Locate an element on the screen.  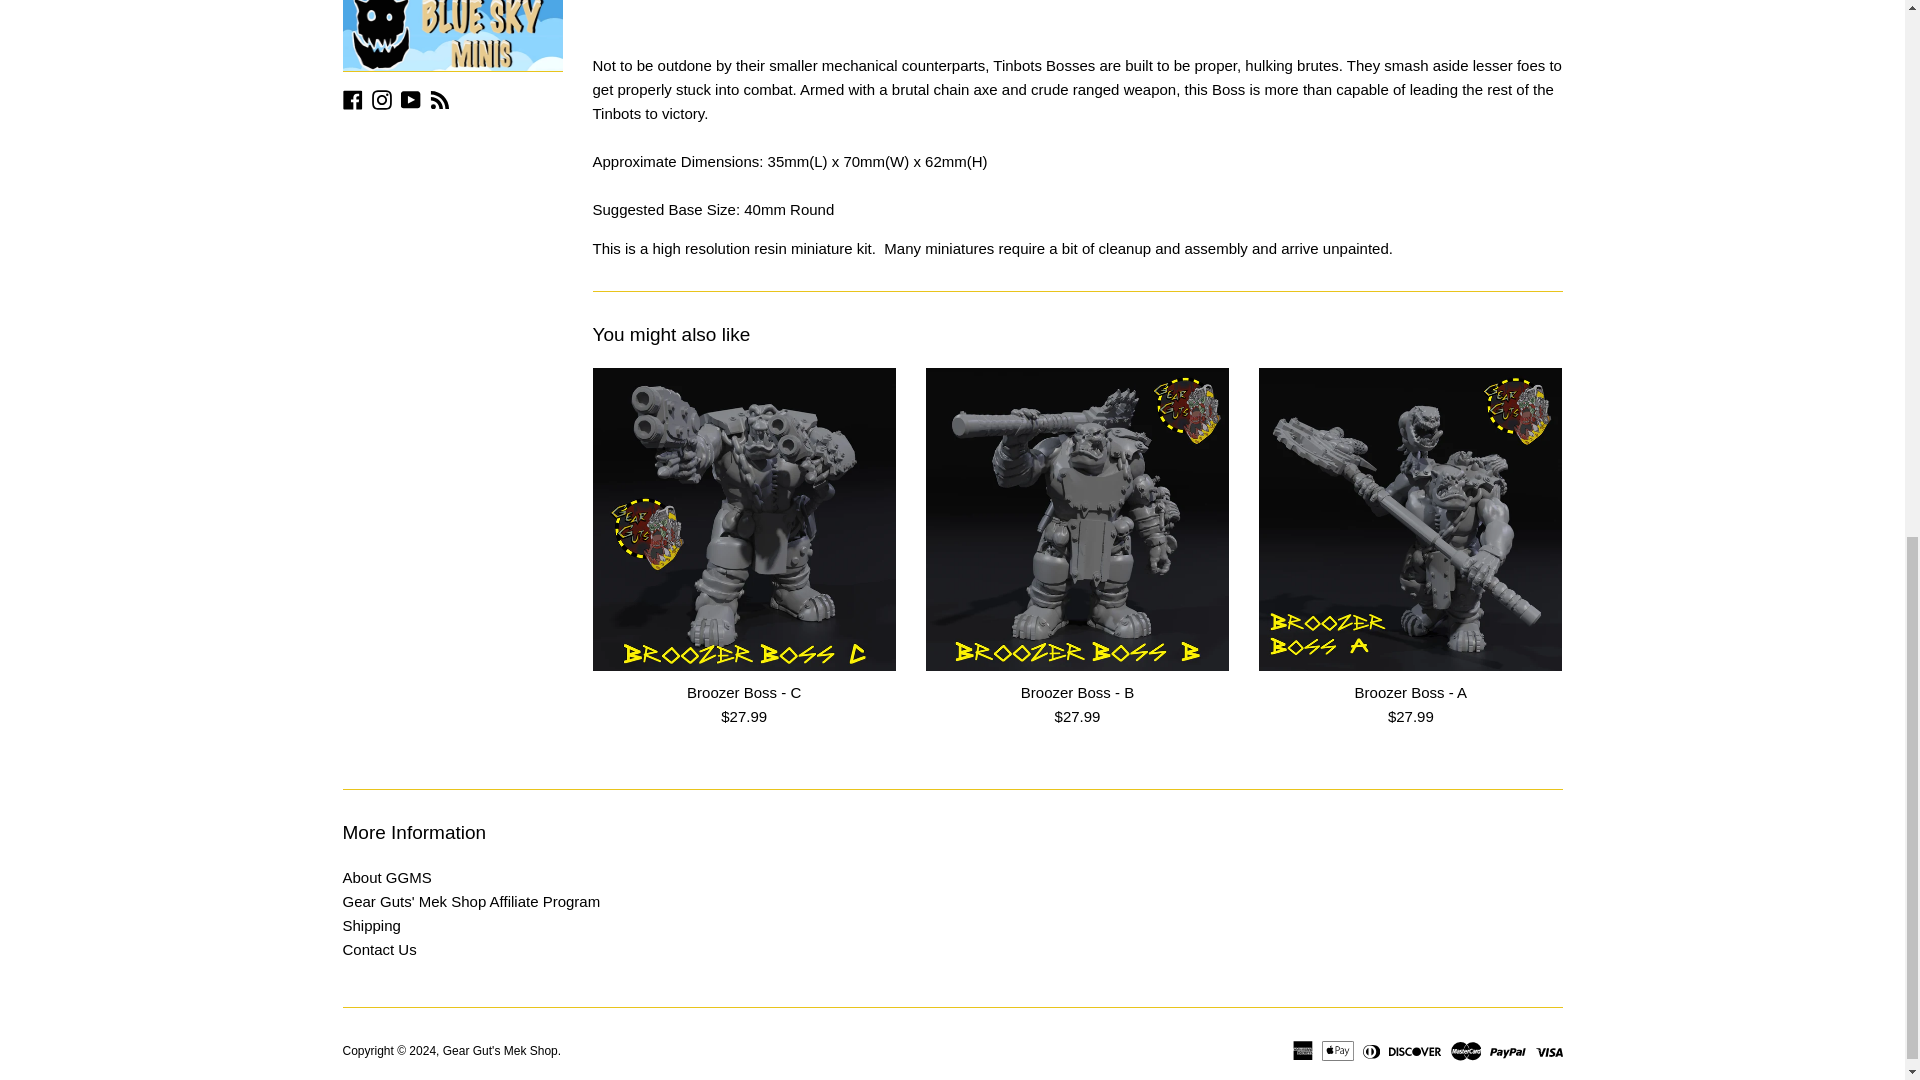
Broozer Boss - C is located at coordinates (742, 519).